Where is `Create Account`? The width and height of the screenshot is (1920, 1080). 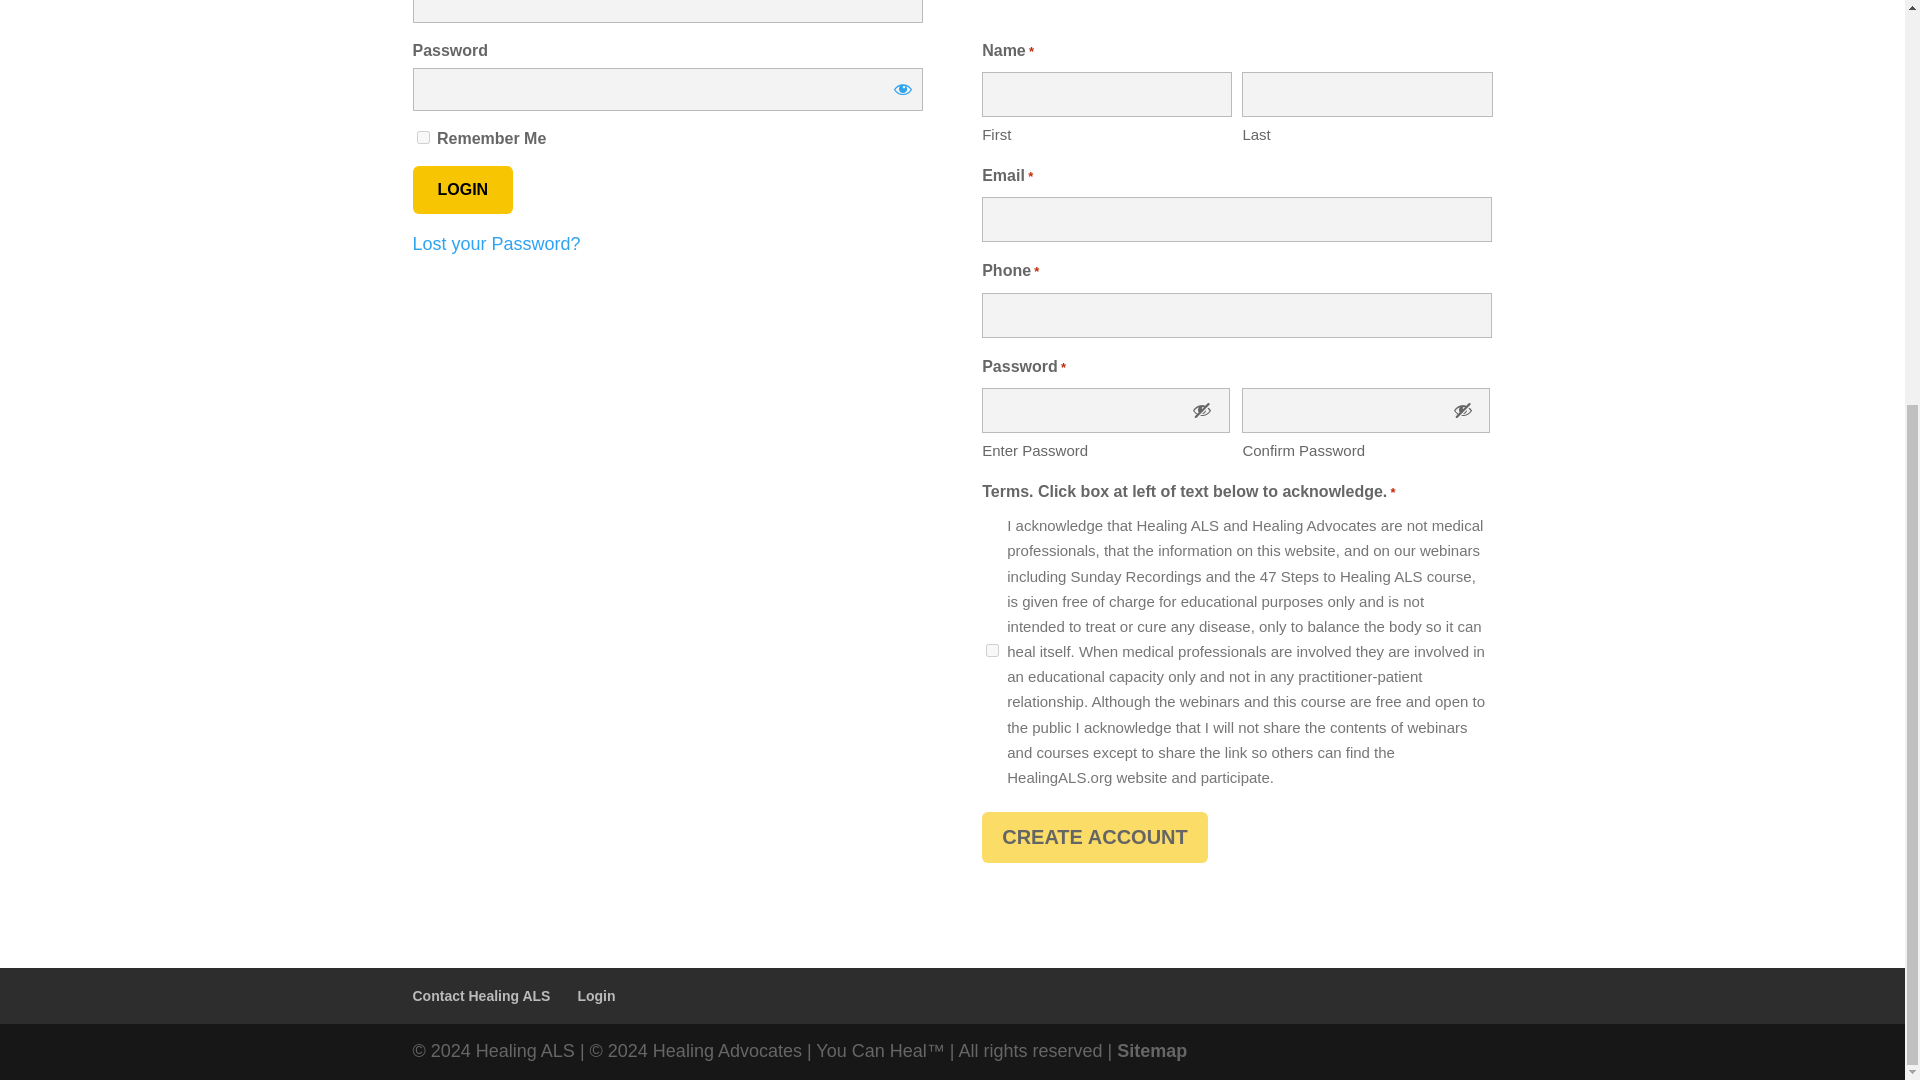
Create Account is located at coordinates (1094, 837).